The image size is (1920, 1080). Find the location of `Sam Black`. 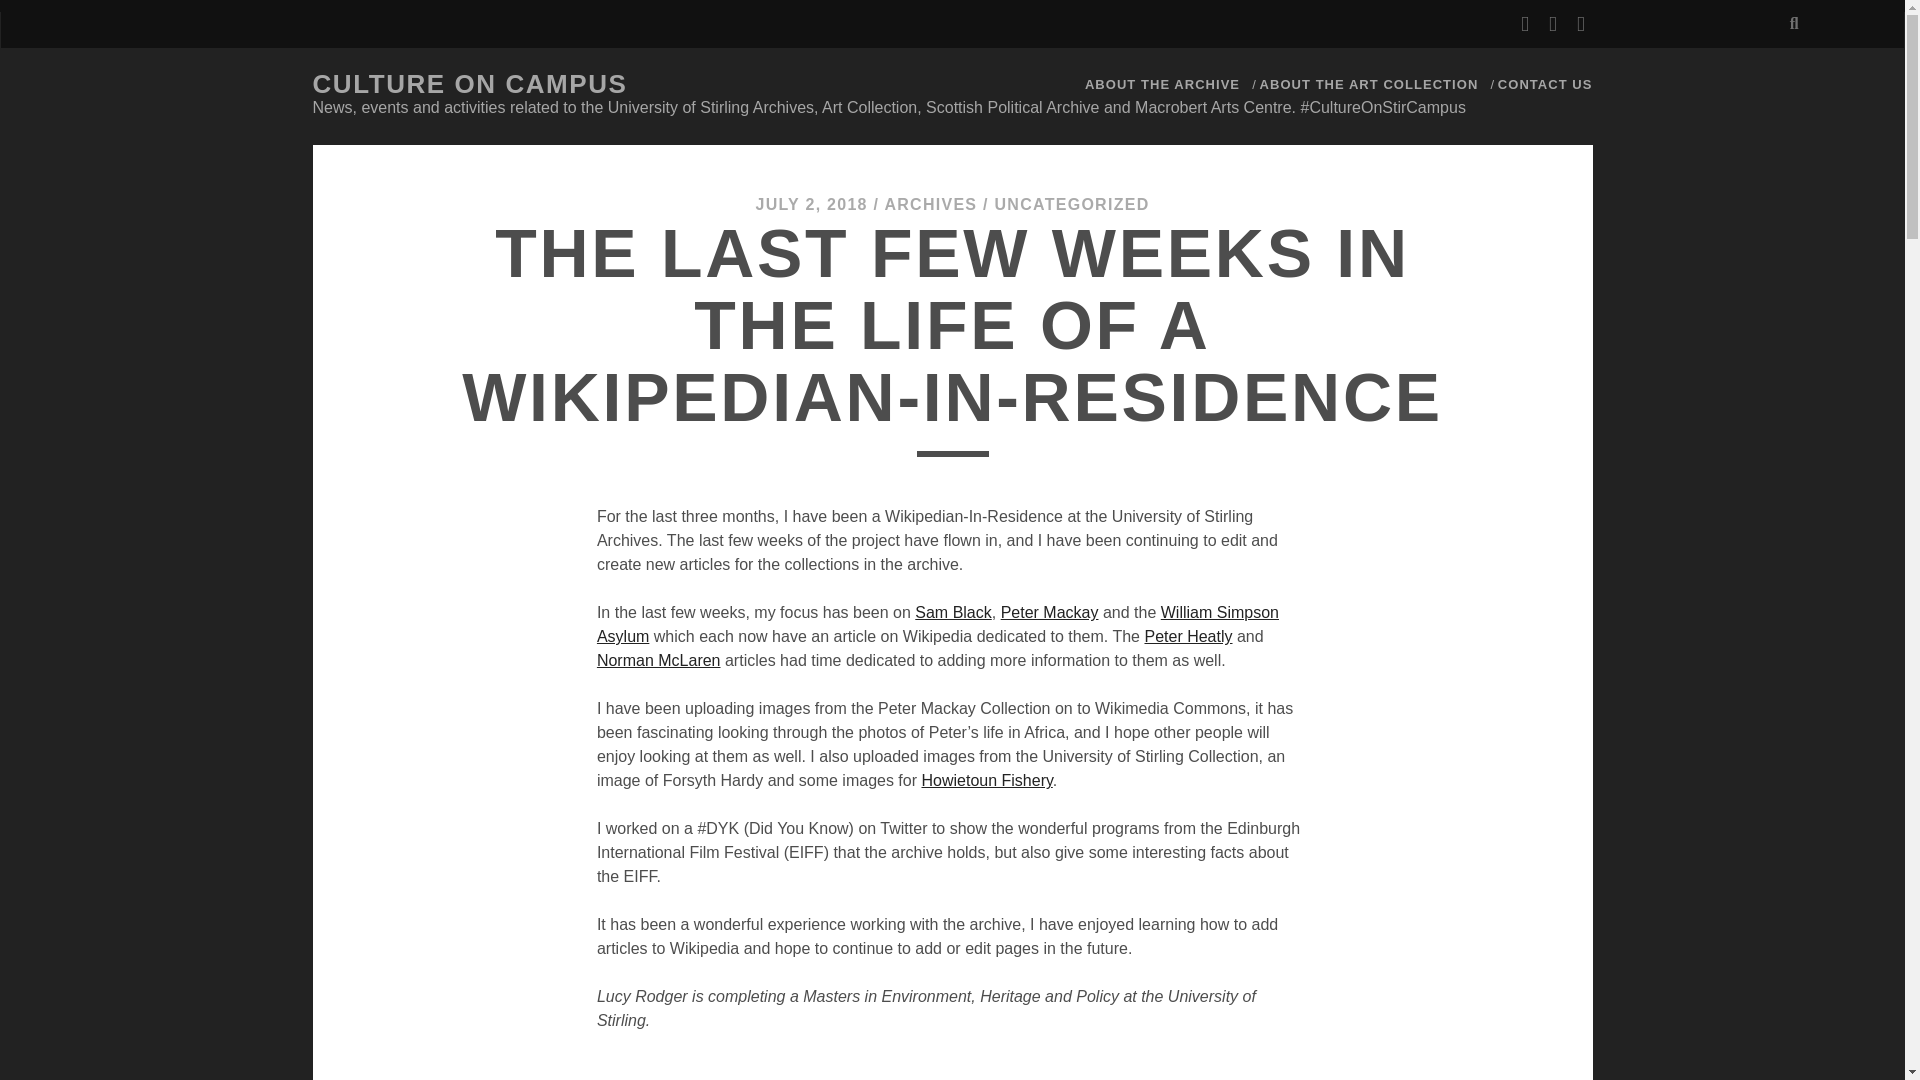

Sam Black is located at coordinates (952, 612).